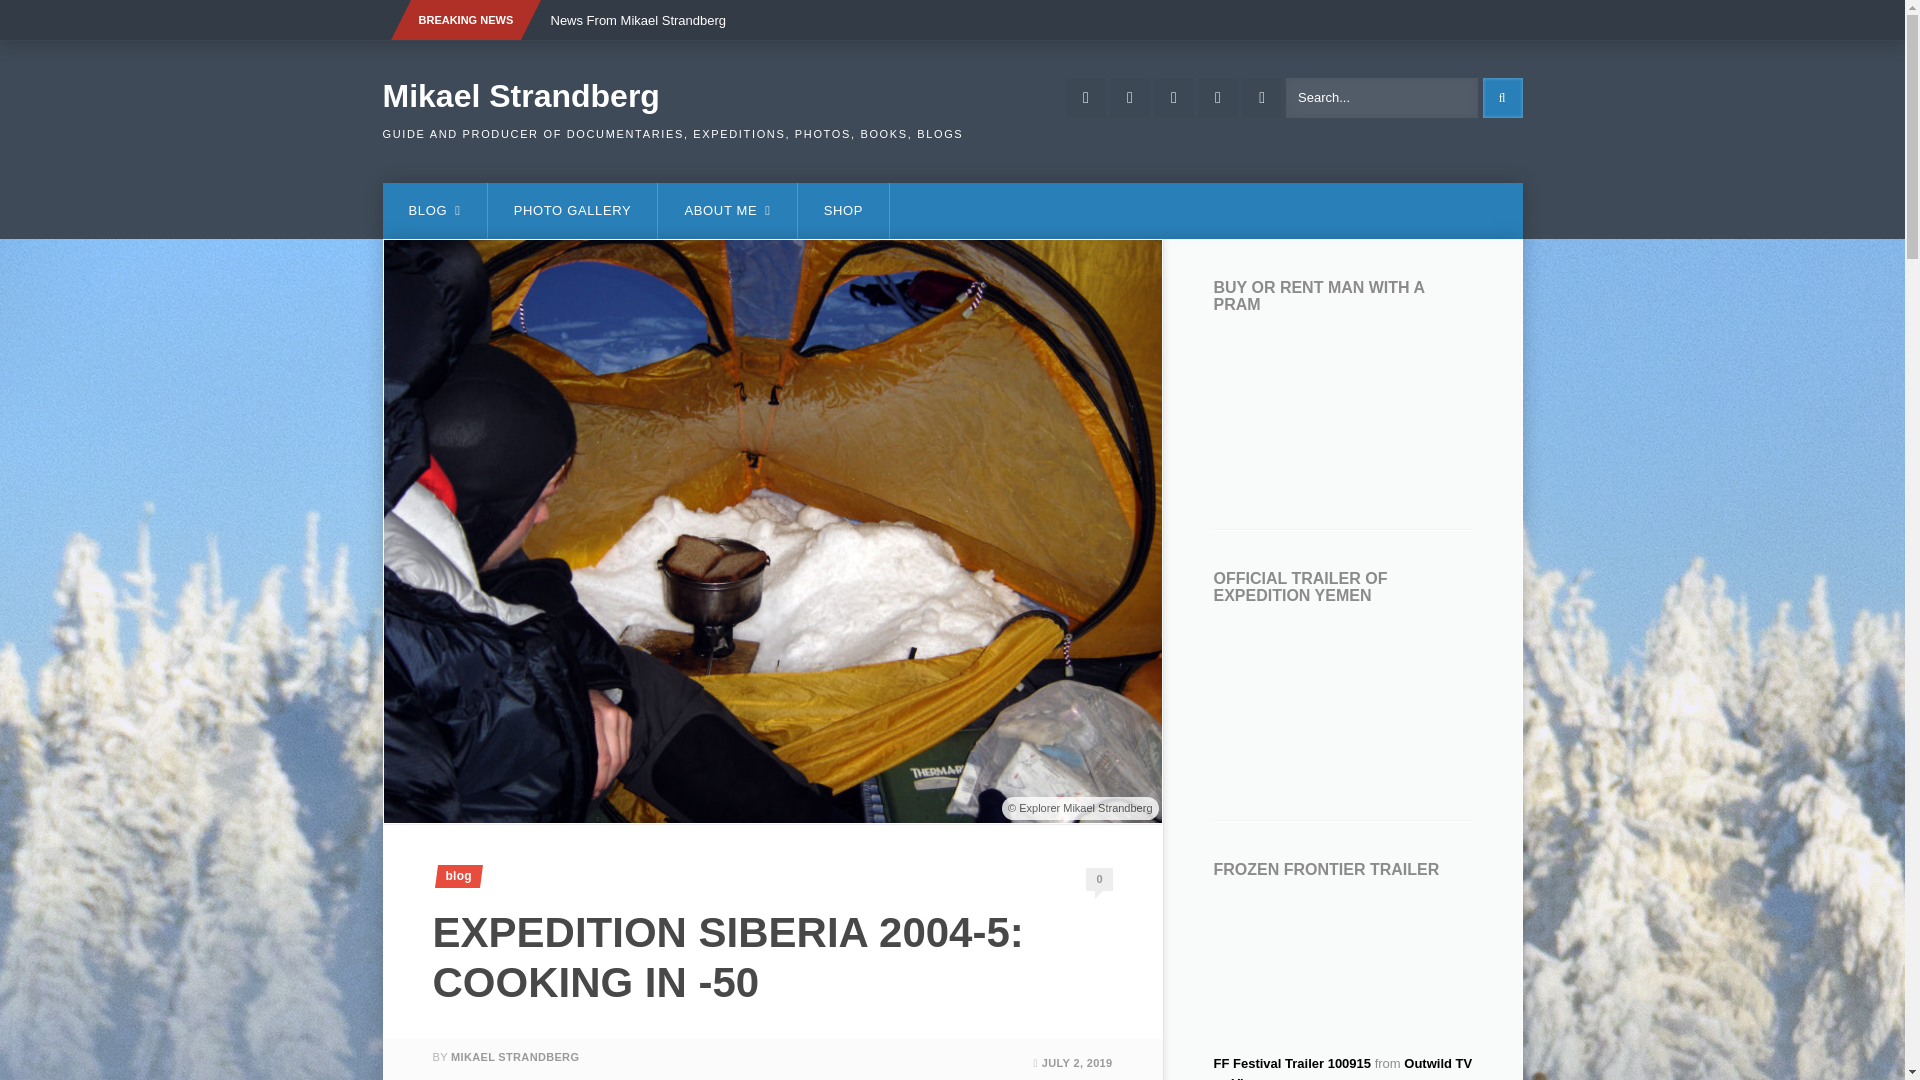 The height and width of the screenshot is (1080, 1920). What do you see at coordinates (572, 210) in the screenshot?
I see `PHOTO GALLERY` at bounding box center [572, 210].